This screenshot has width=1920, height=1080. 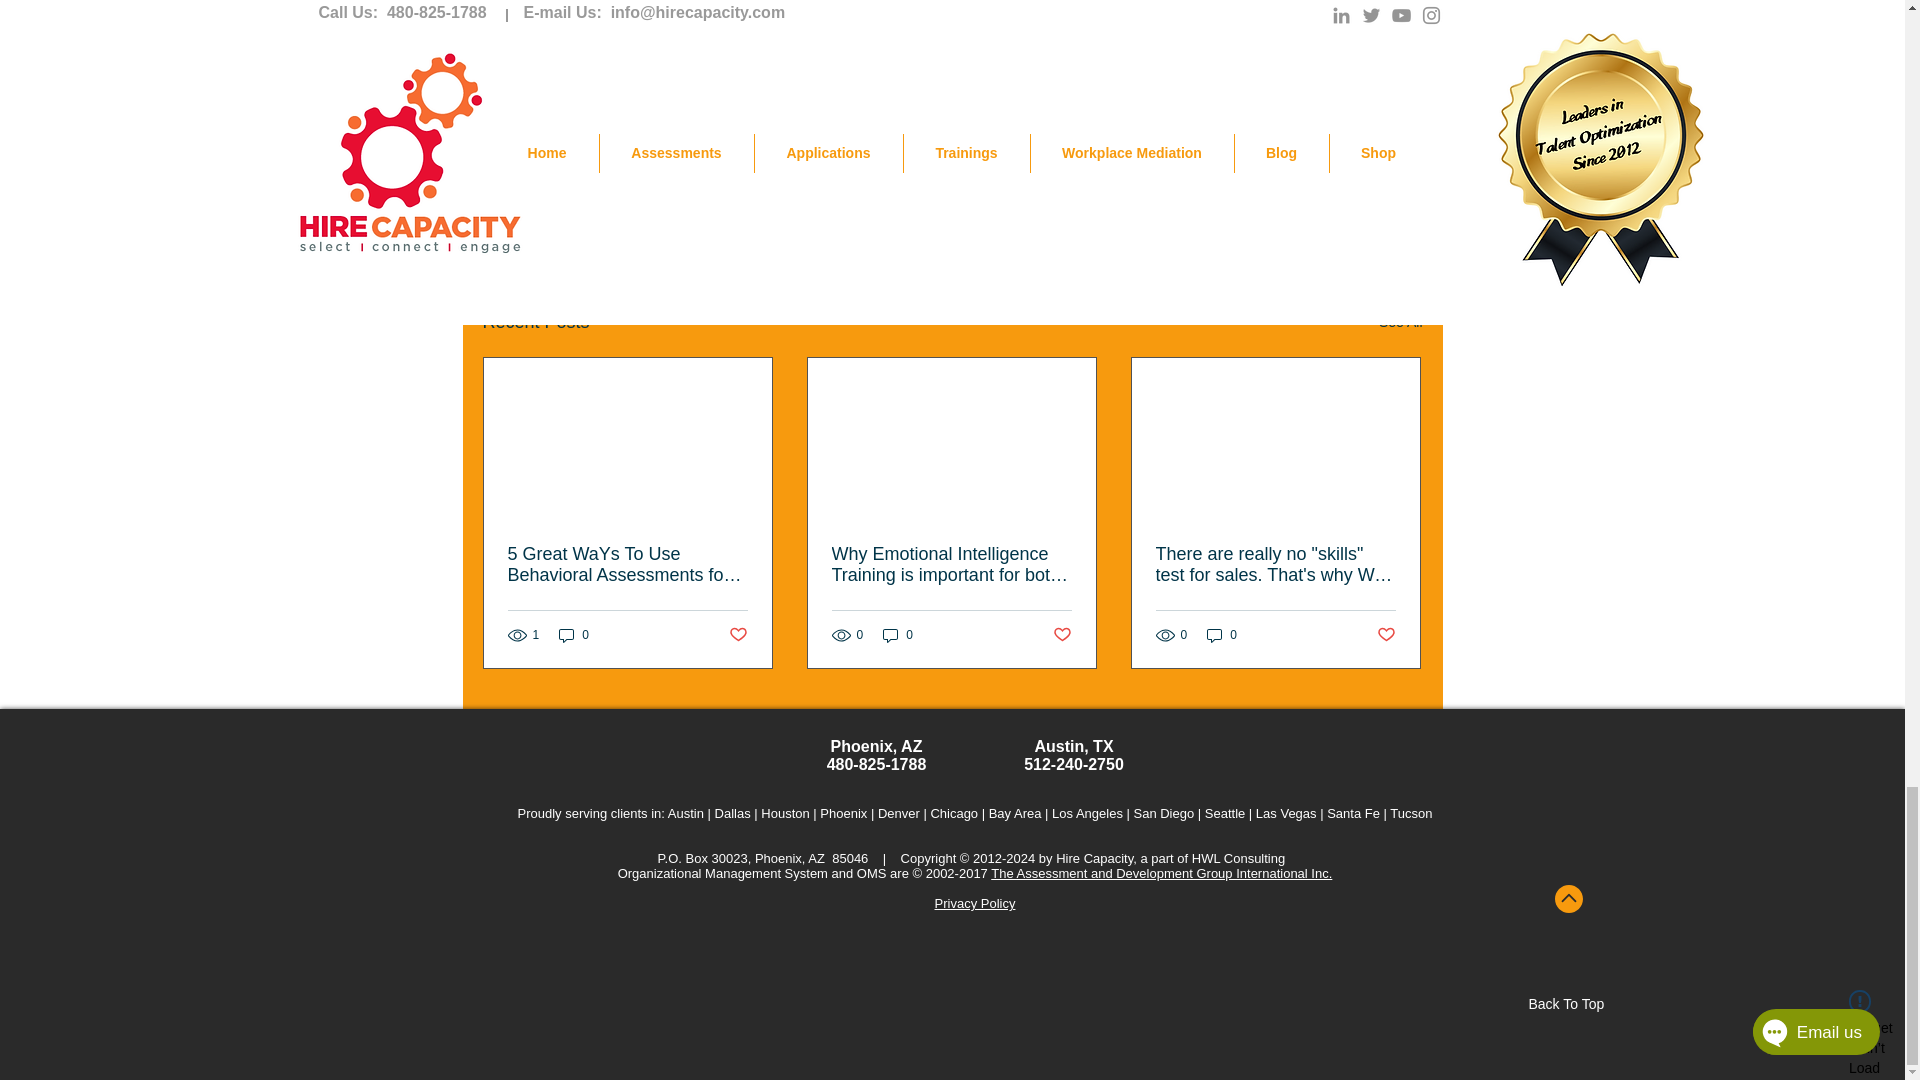 What do you see at coordinates (1312, 213) in the screenshot?
I see `Post not marked as liked` at bounding box center [1312, 213].